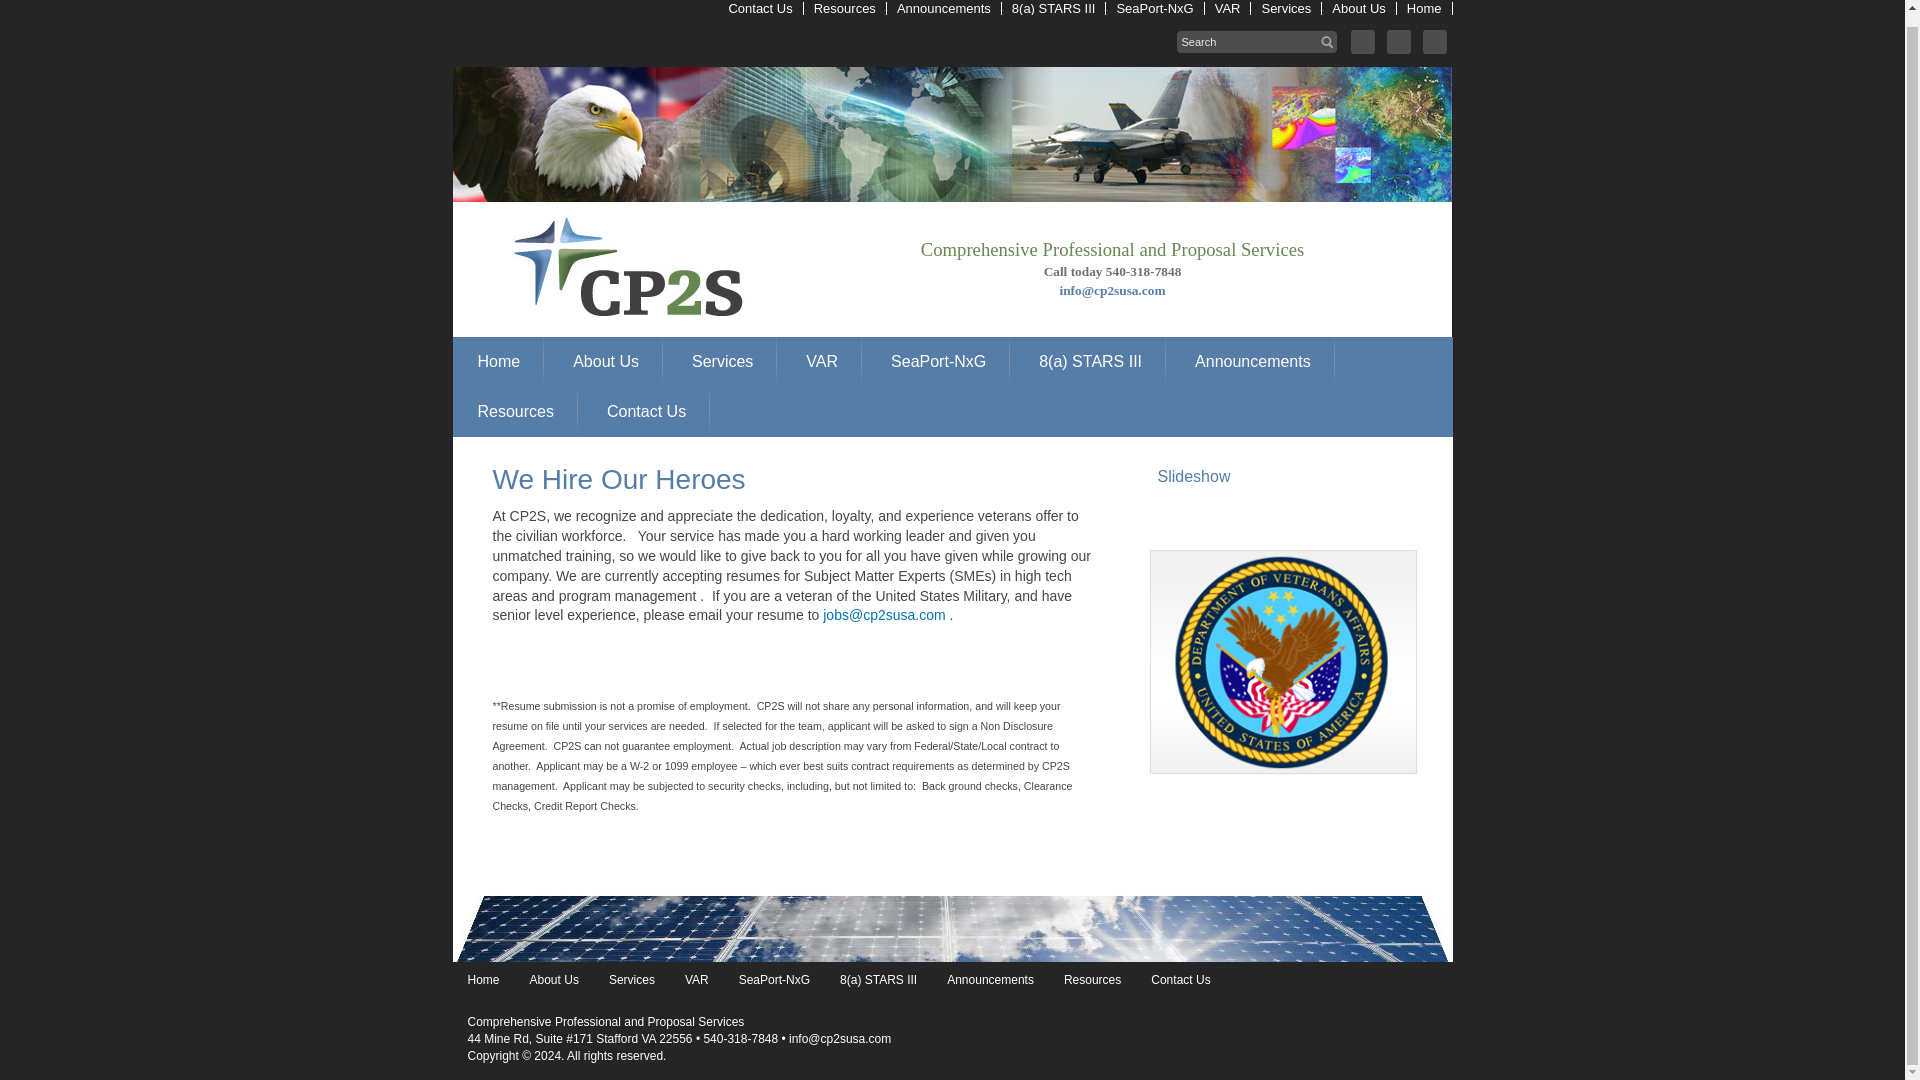 The image size is (1920, 1080). Describe the element at coordinates (760, 8) in the screenshot. I see `Contact Us` at that location.